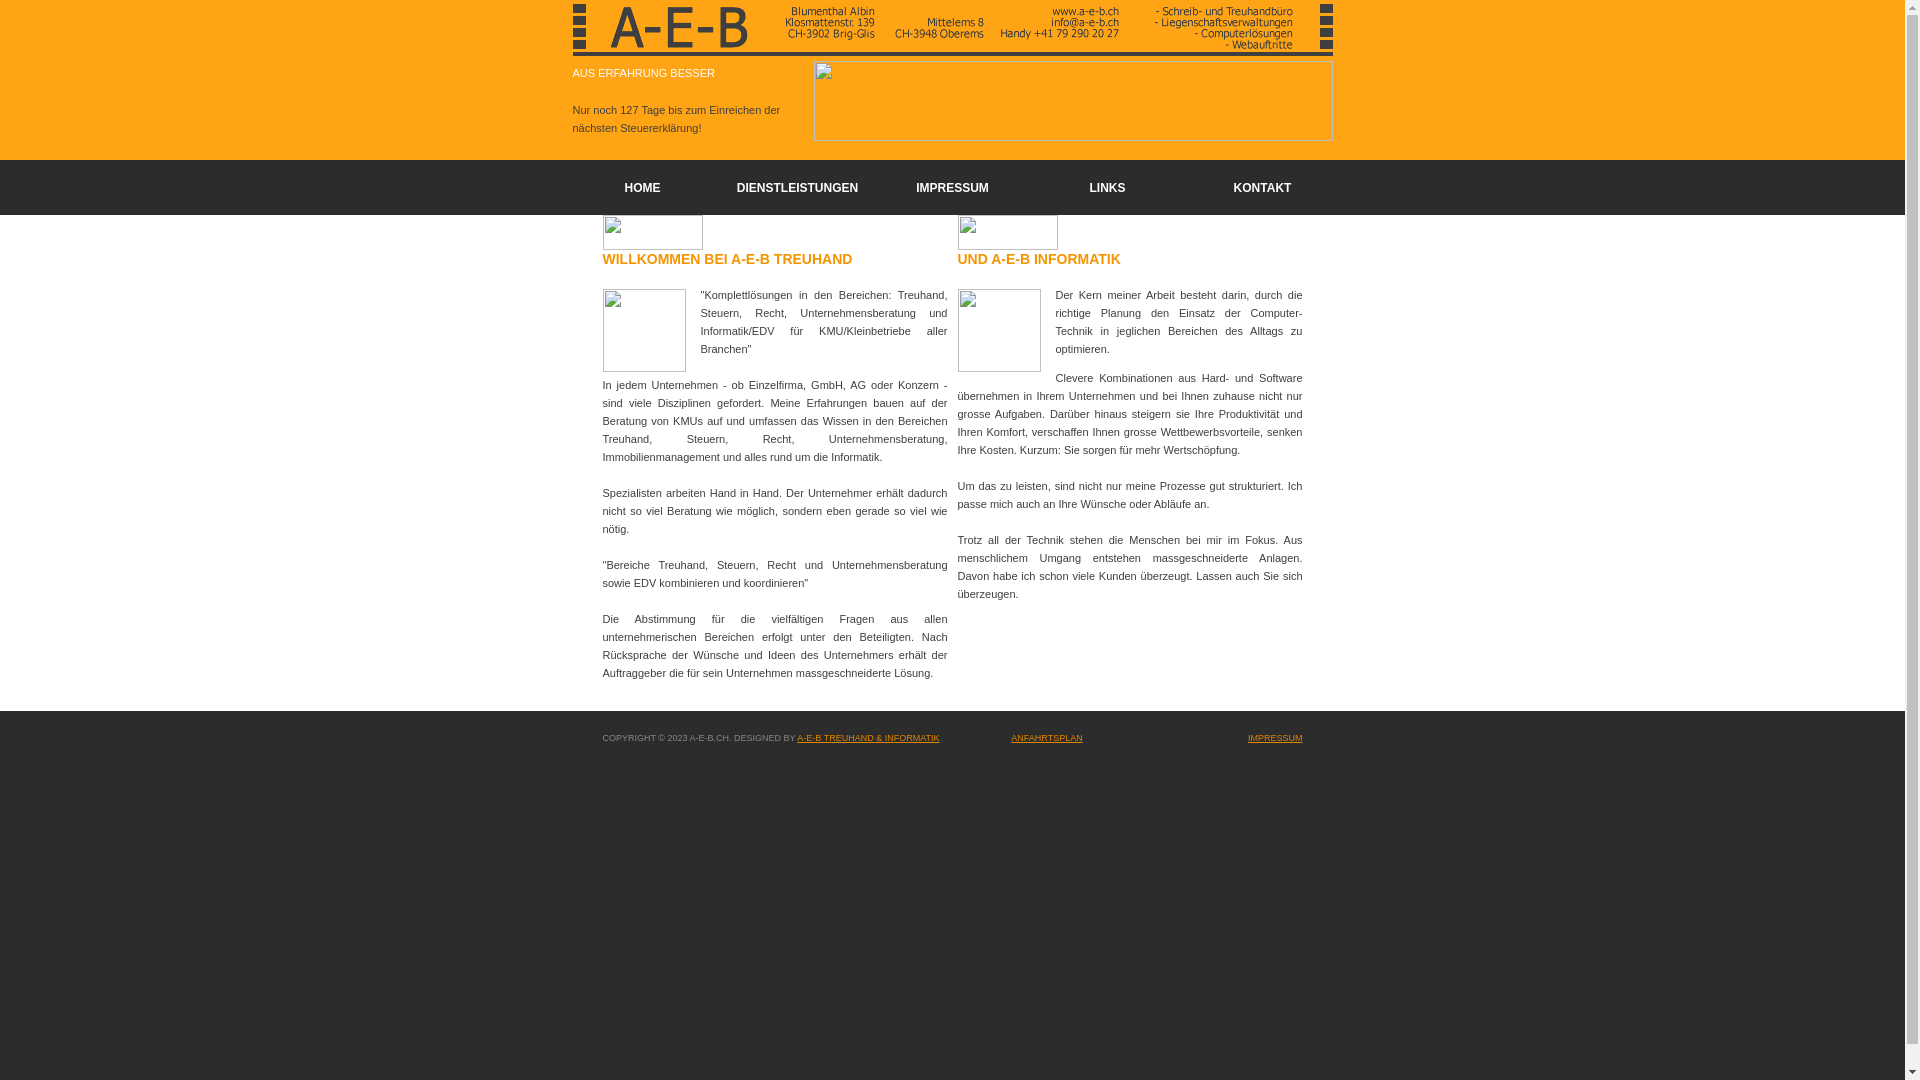 Image resolution: width=1920 pixels, height=1080 pixels. Describe the element at coordinates (798, 187) in the screenshot. I see `DIENSTLEISTUNGEN` at that location.